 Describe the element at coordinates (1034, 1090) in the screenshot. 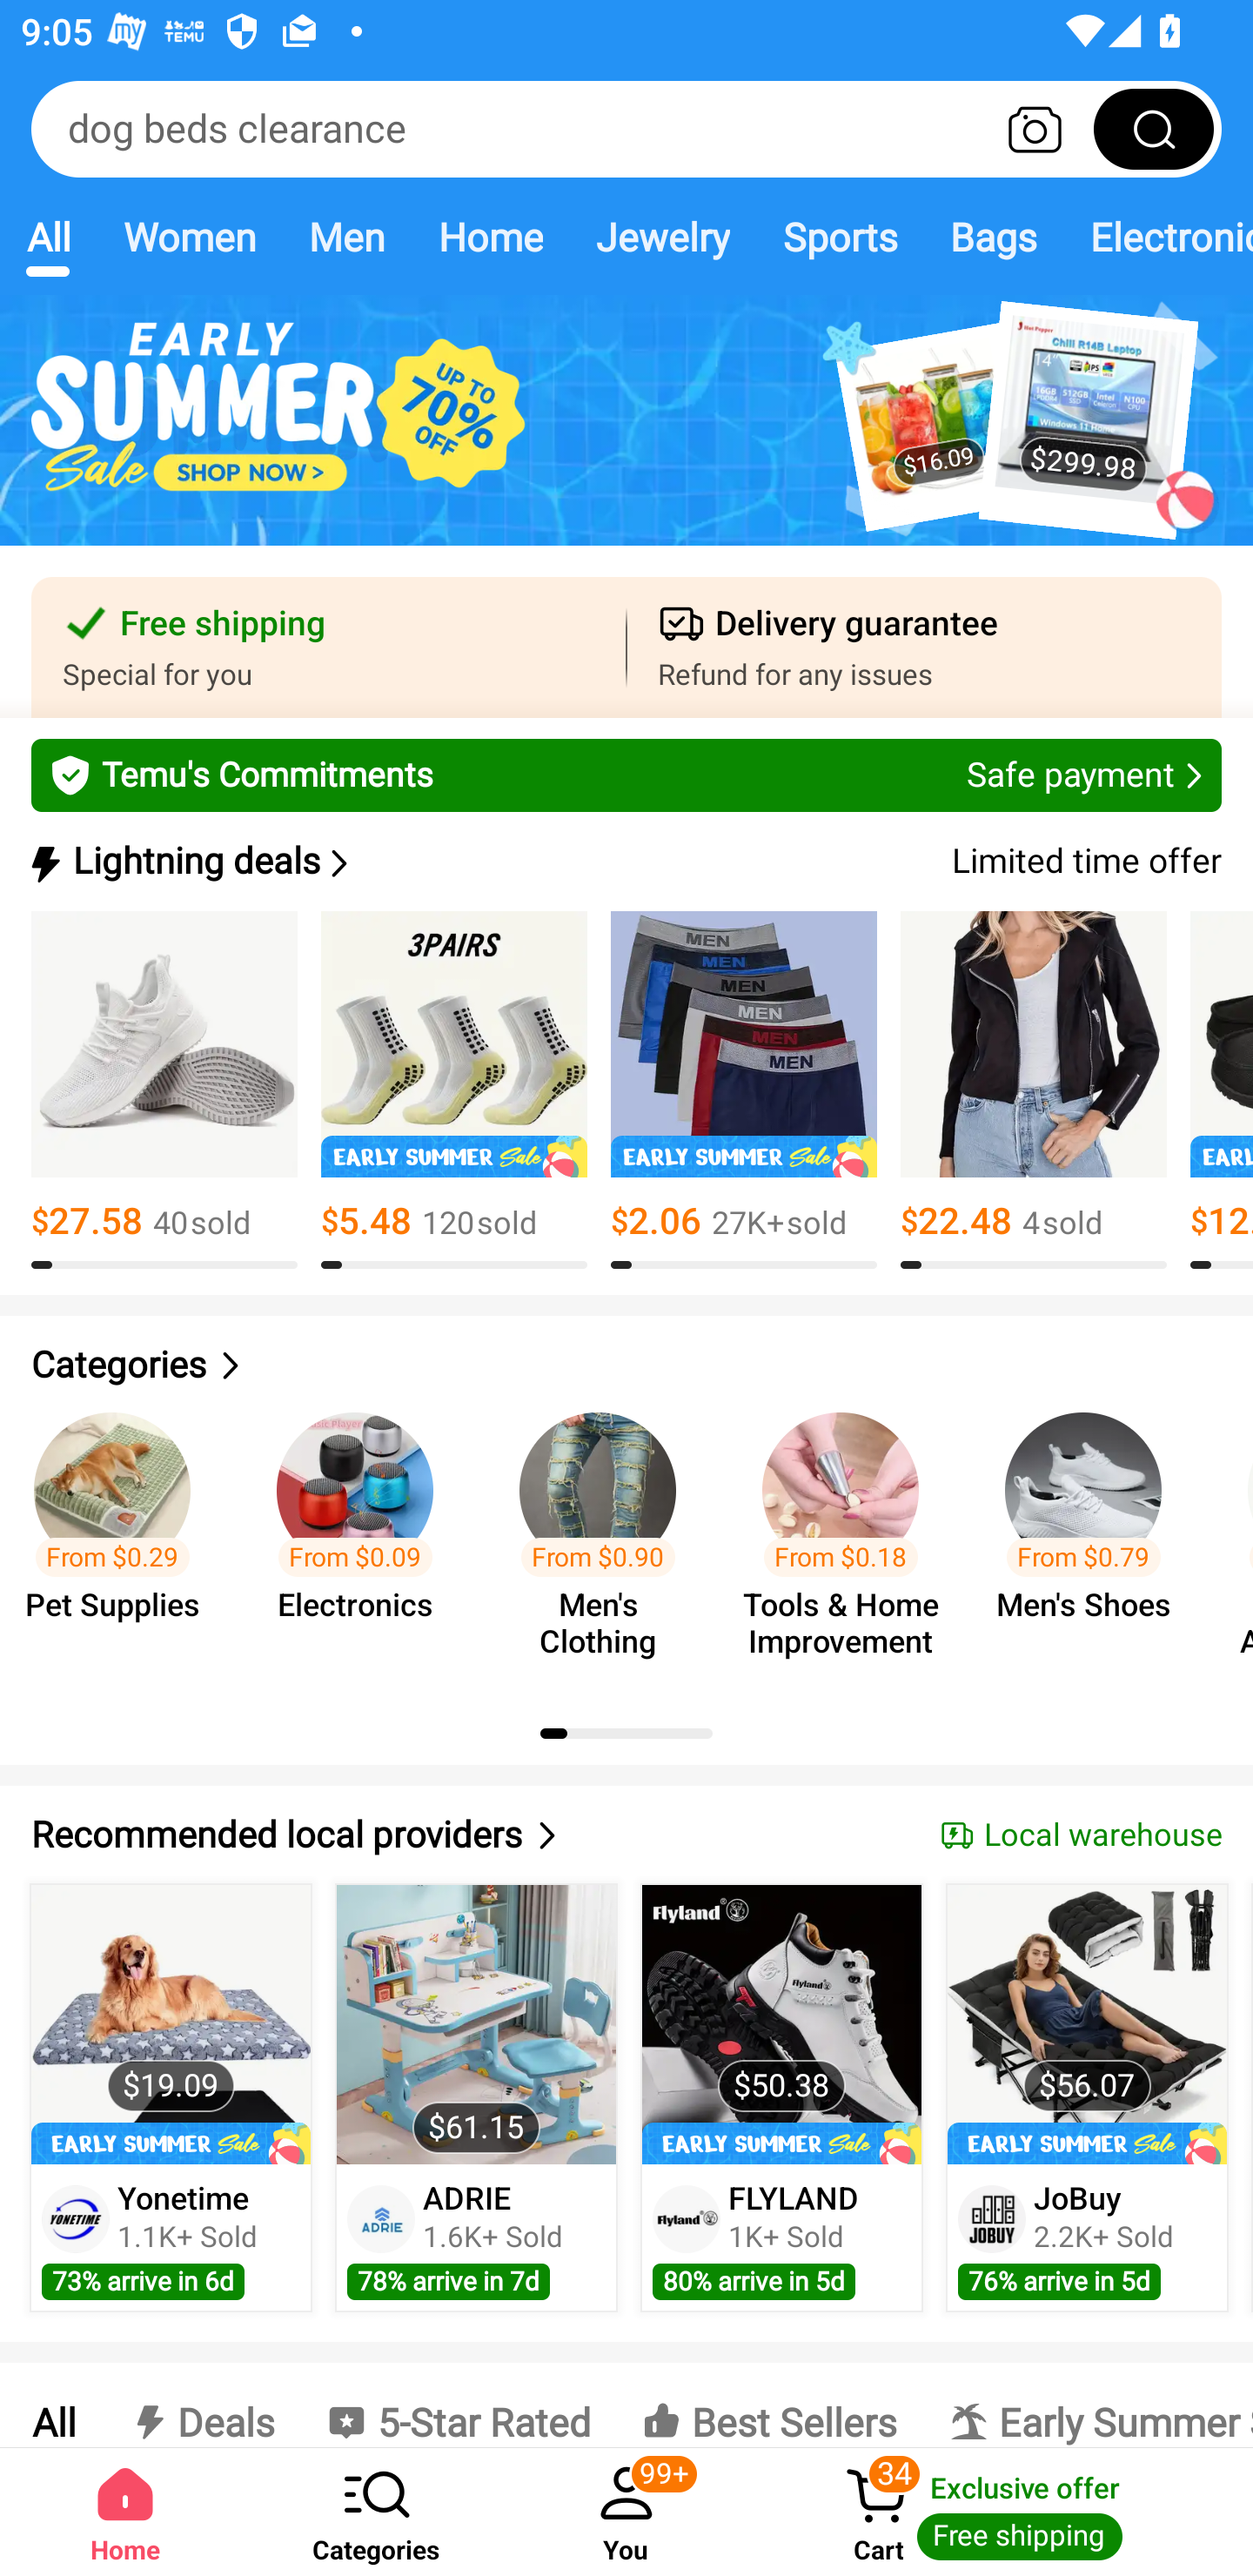

I see `$22.48 4￼sold 8.0` at that location.